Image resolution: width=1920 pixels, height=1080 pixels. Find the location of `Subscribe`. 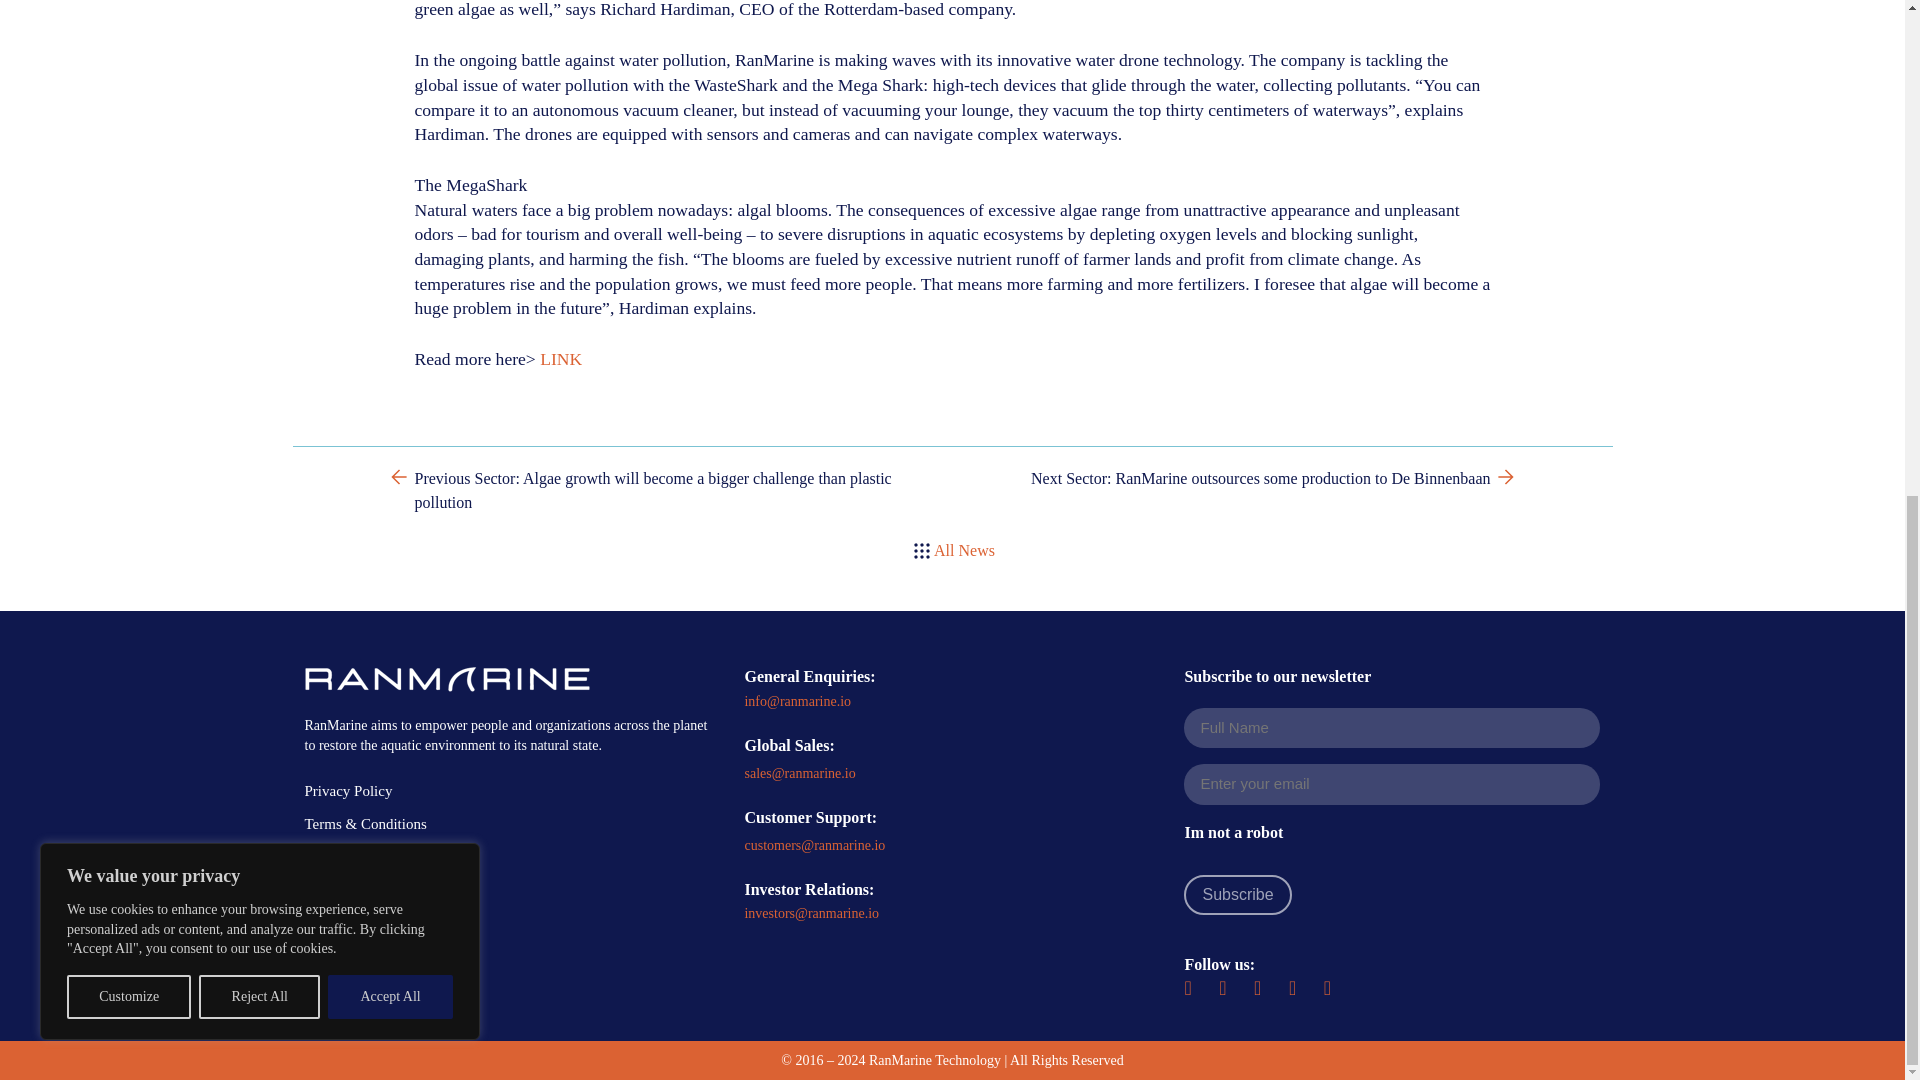

Subscribe is located at coordinates (1237, 894).